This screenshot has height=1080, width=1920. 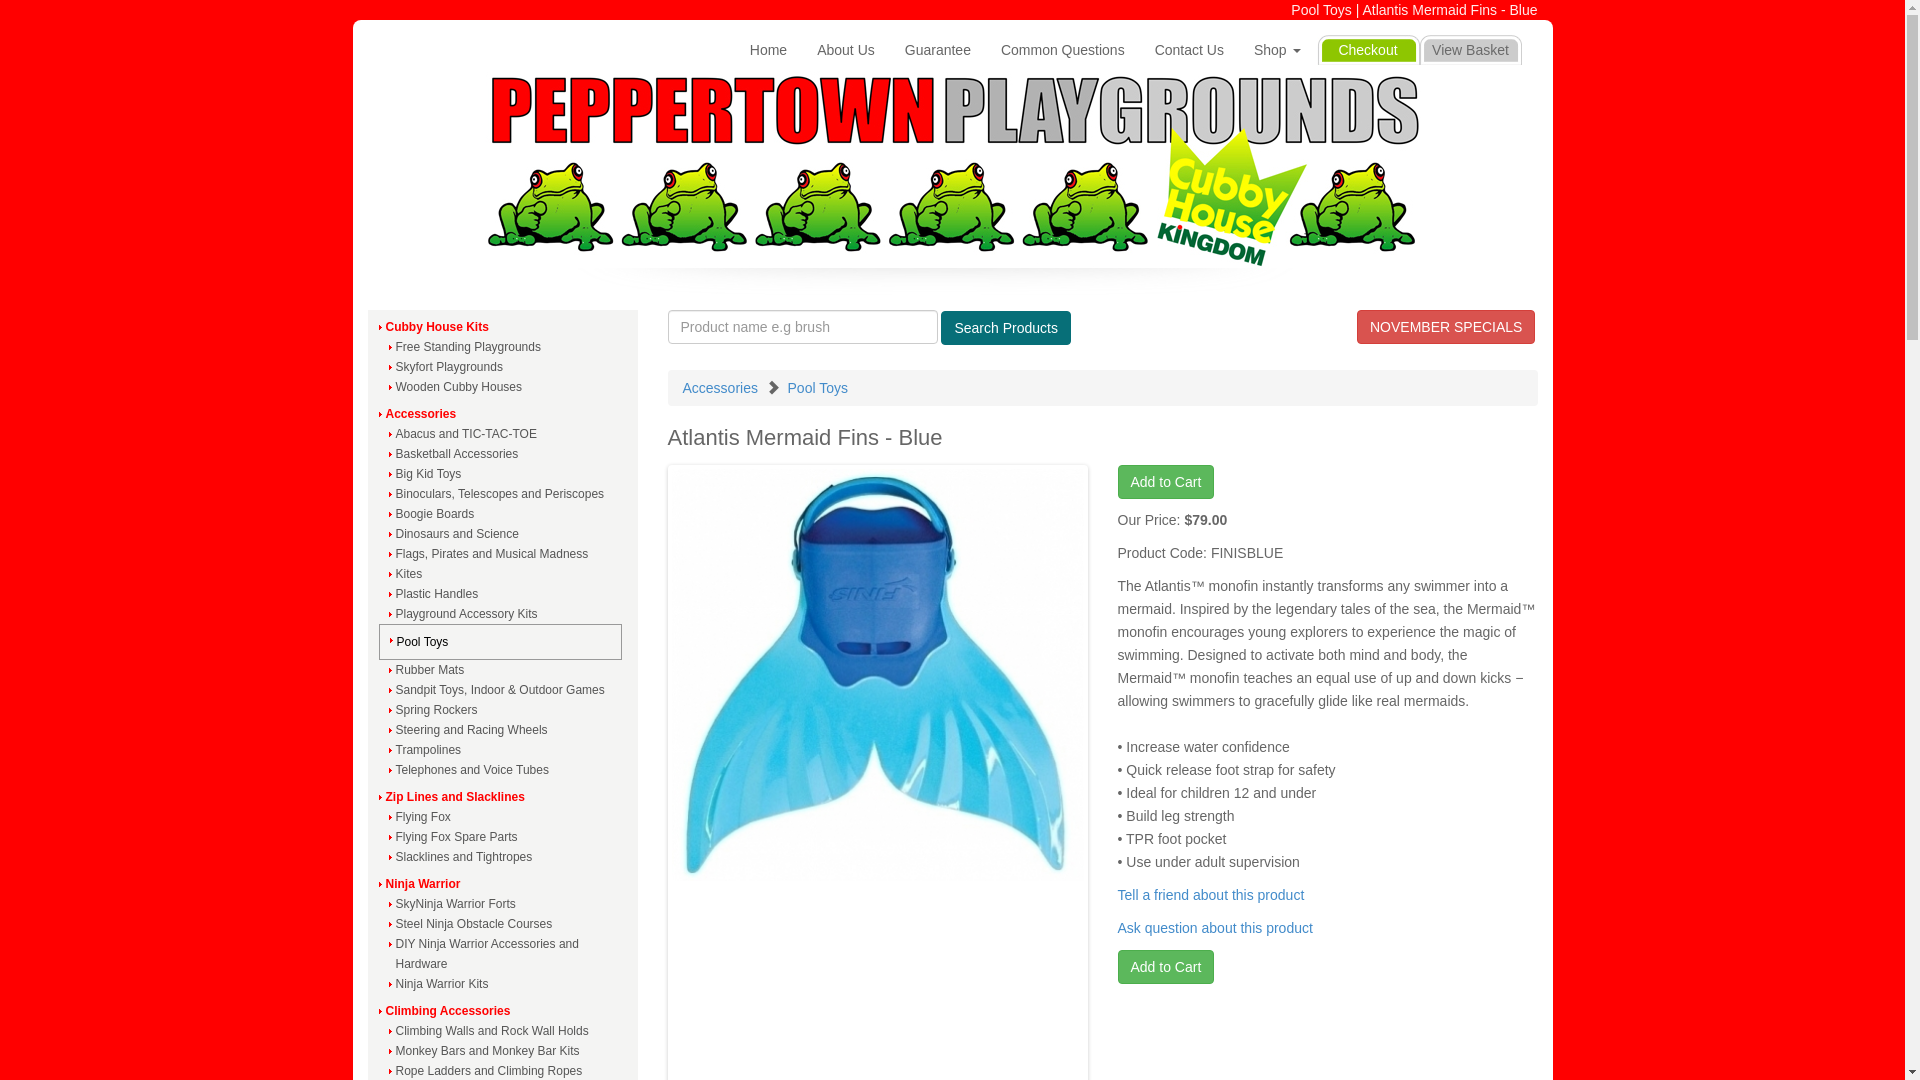 What do you see at coordinates (1166, 967) in the screenshot?
I see `Add to Cart` at bounding box center [1166, 967].